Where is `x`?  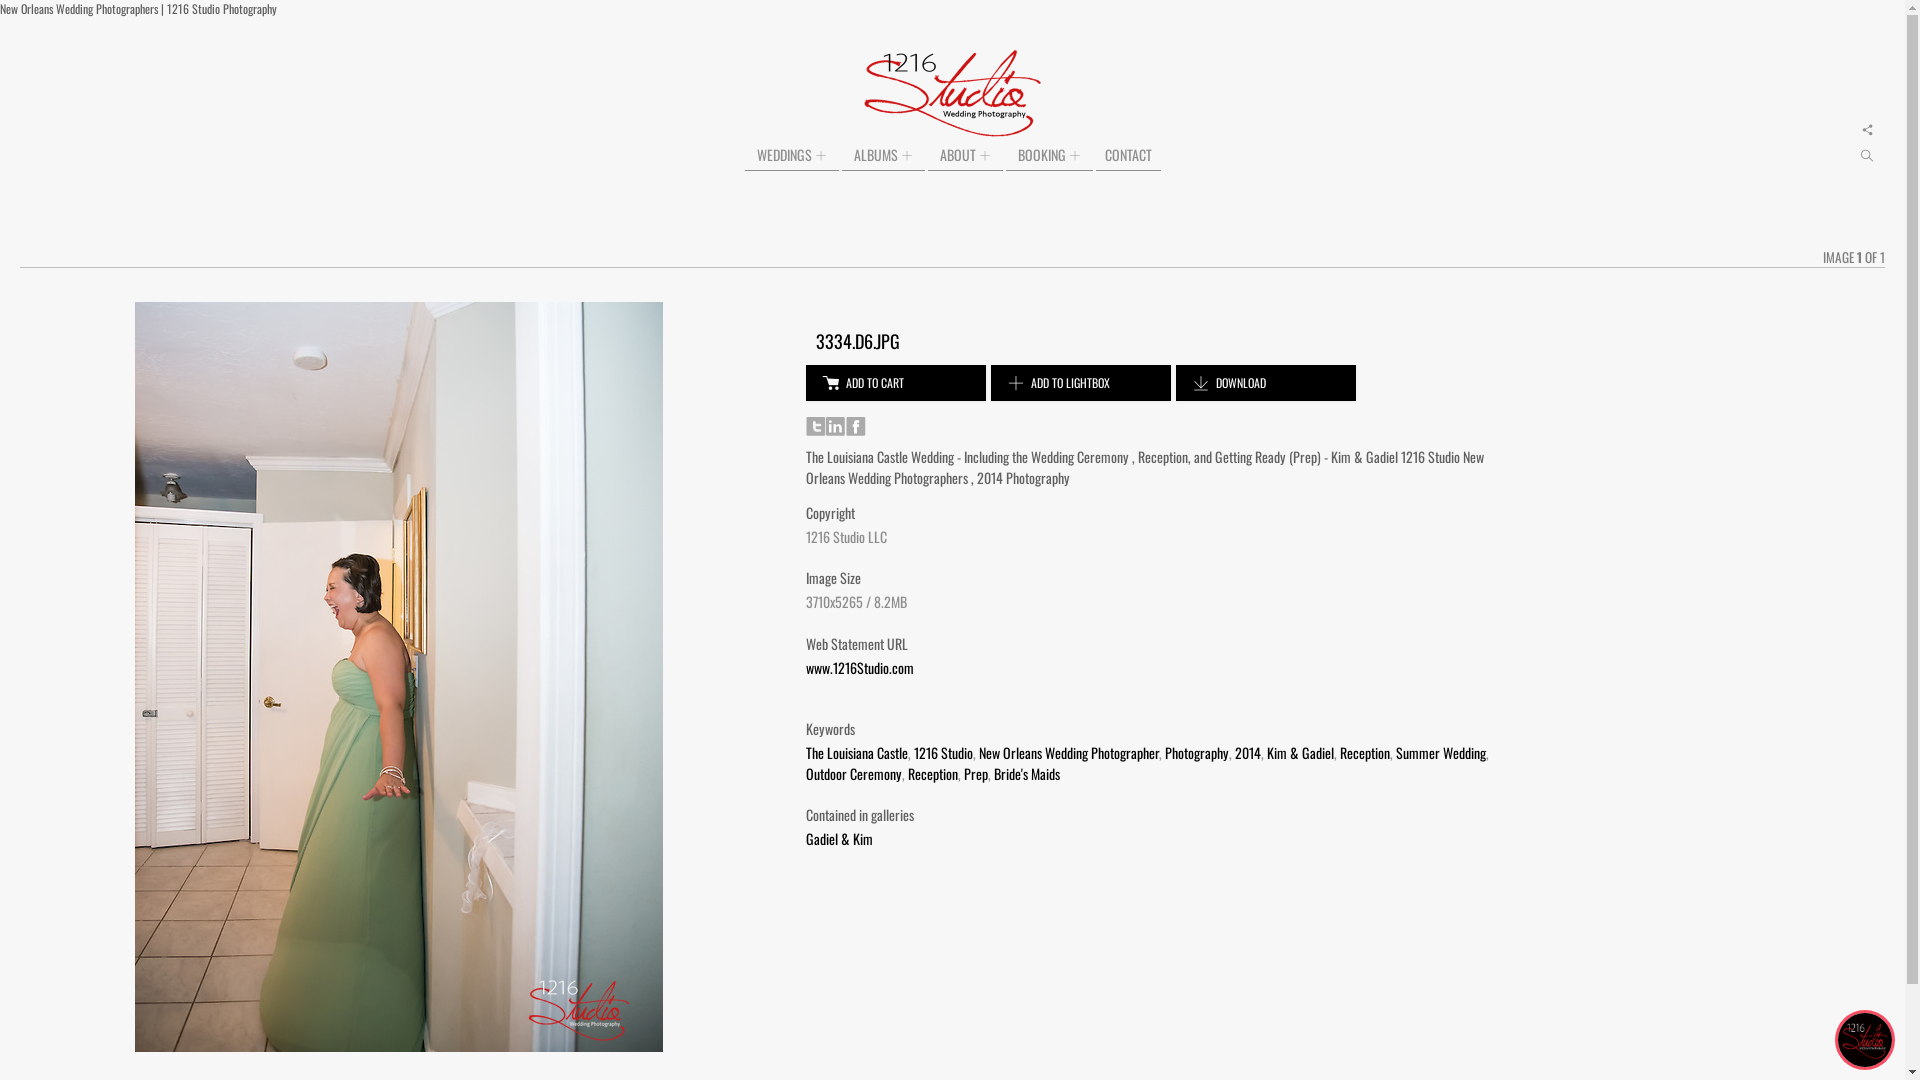 x is located at coordinates (1868, 130).